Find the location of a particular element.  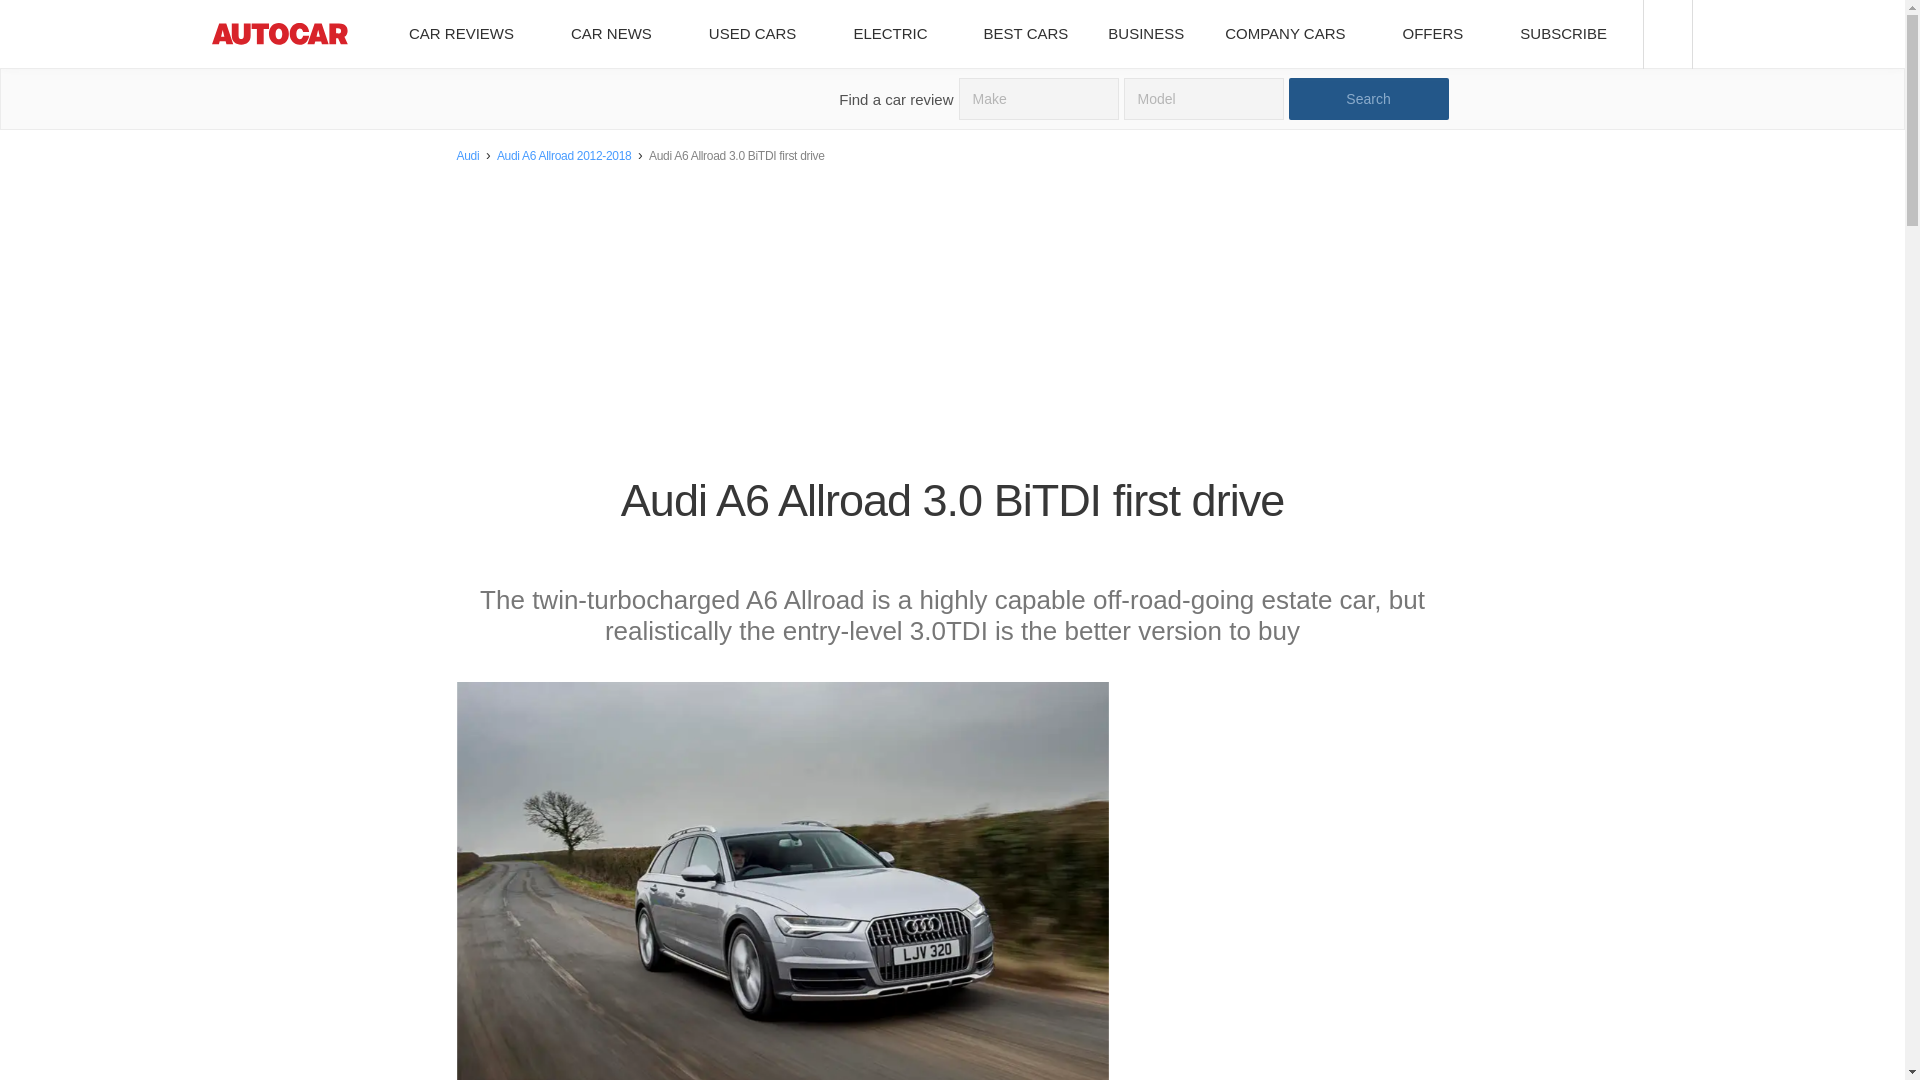

SUBSCRIBE is located at coordinates (1571, 34).